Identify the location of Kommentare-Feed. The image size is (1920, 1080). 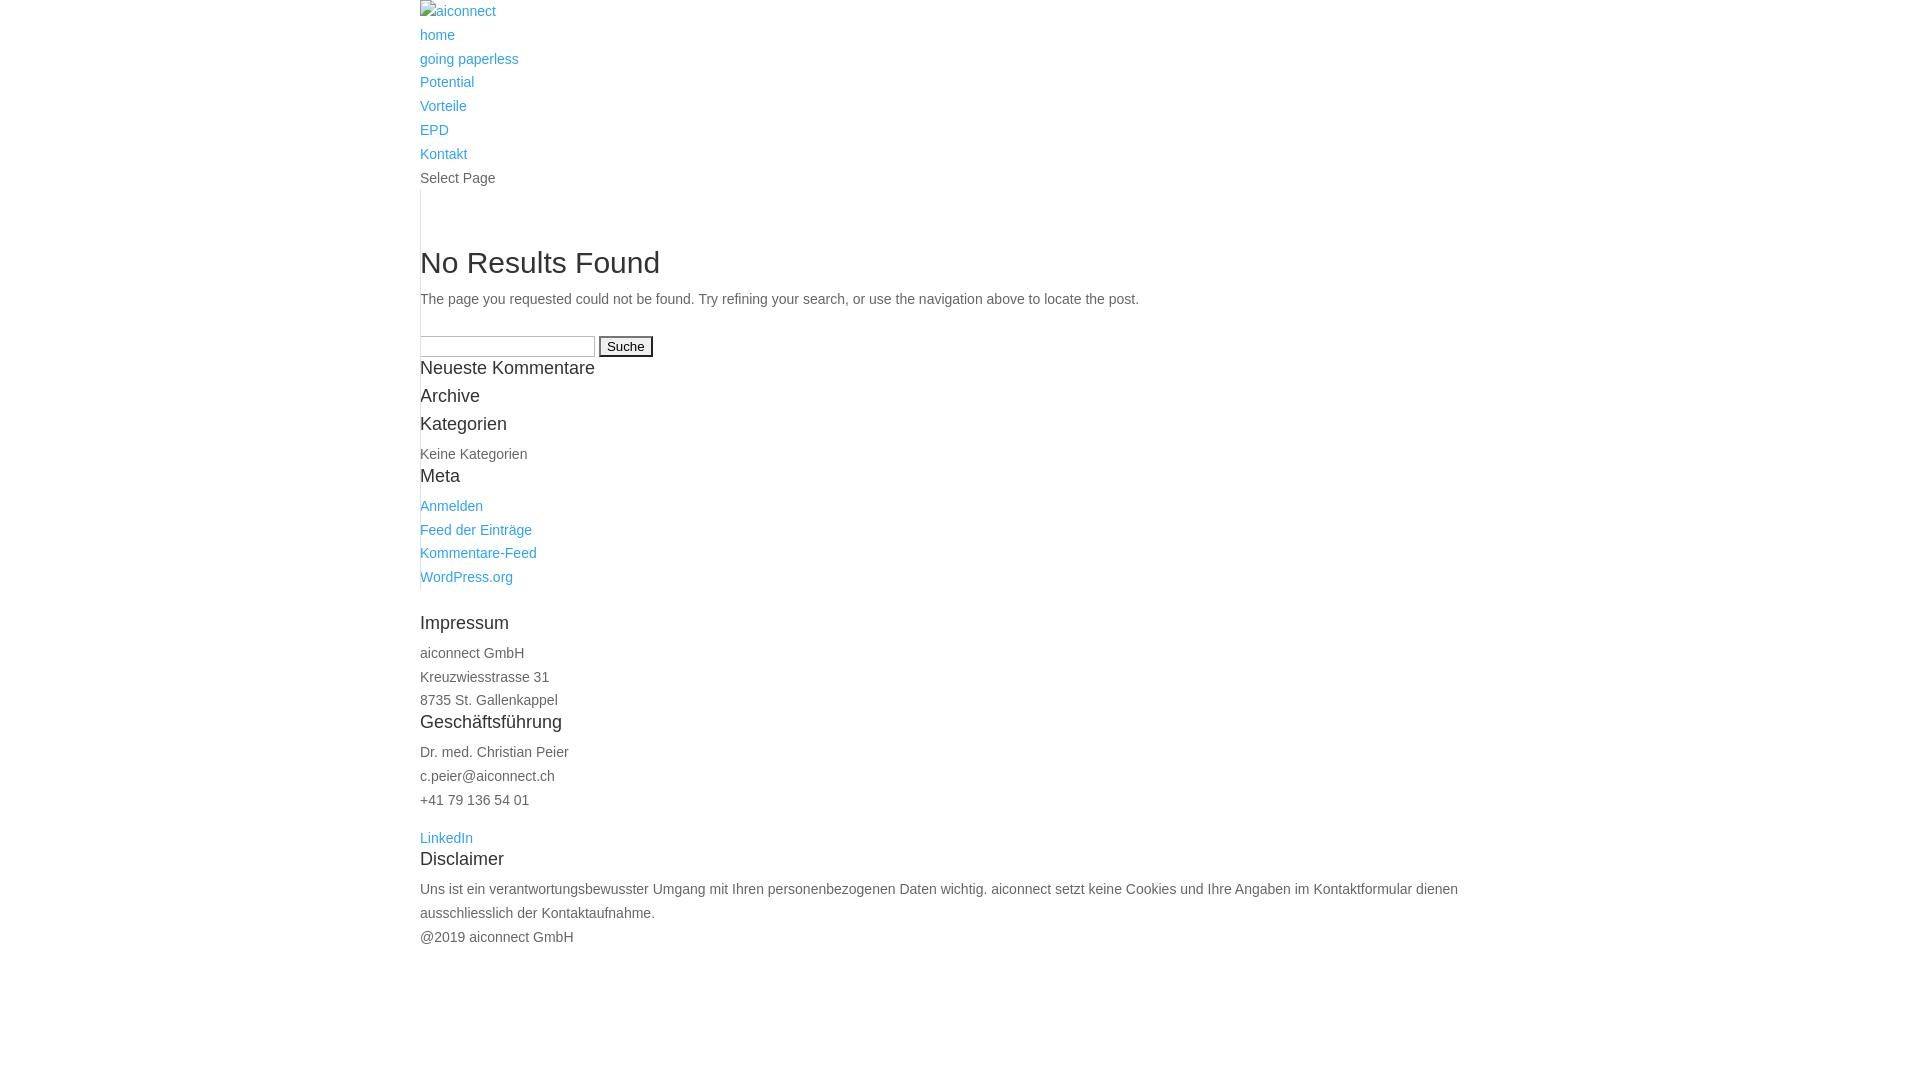
(478, 553).